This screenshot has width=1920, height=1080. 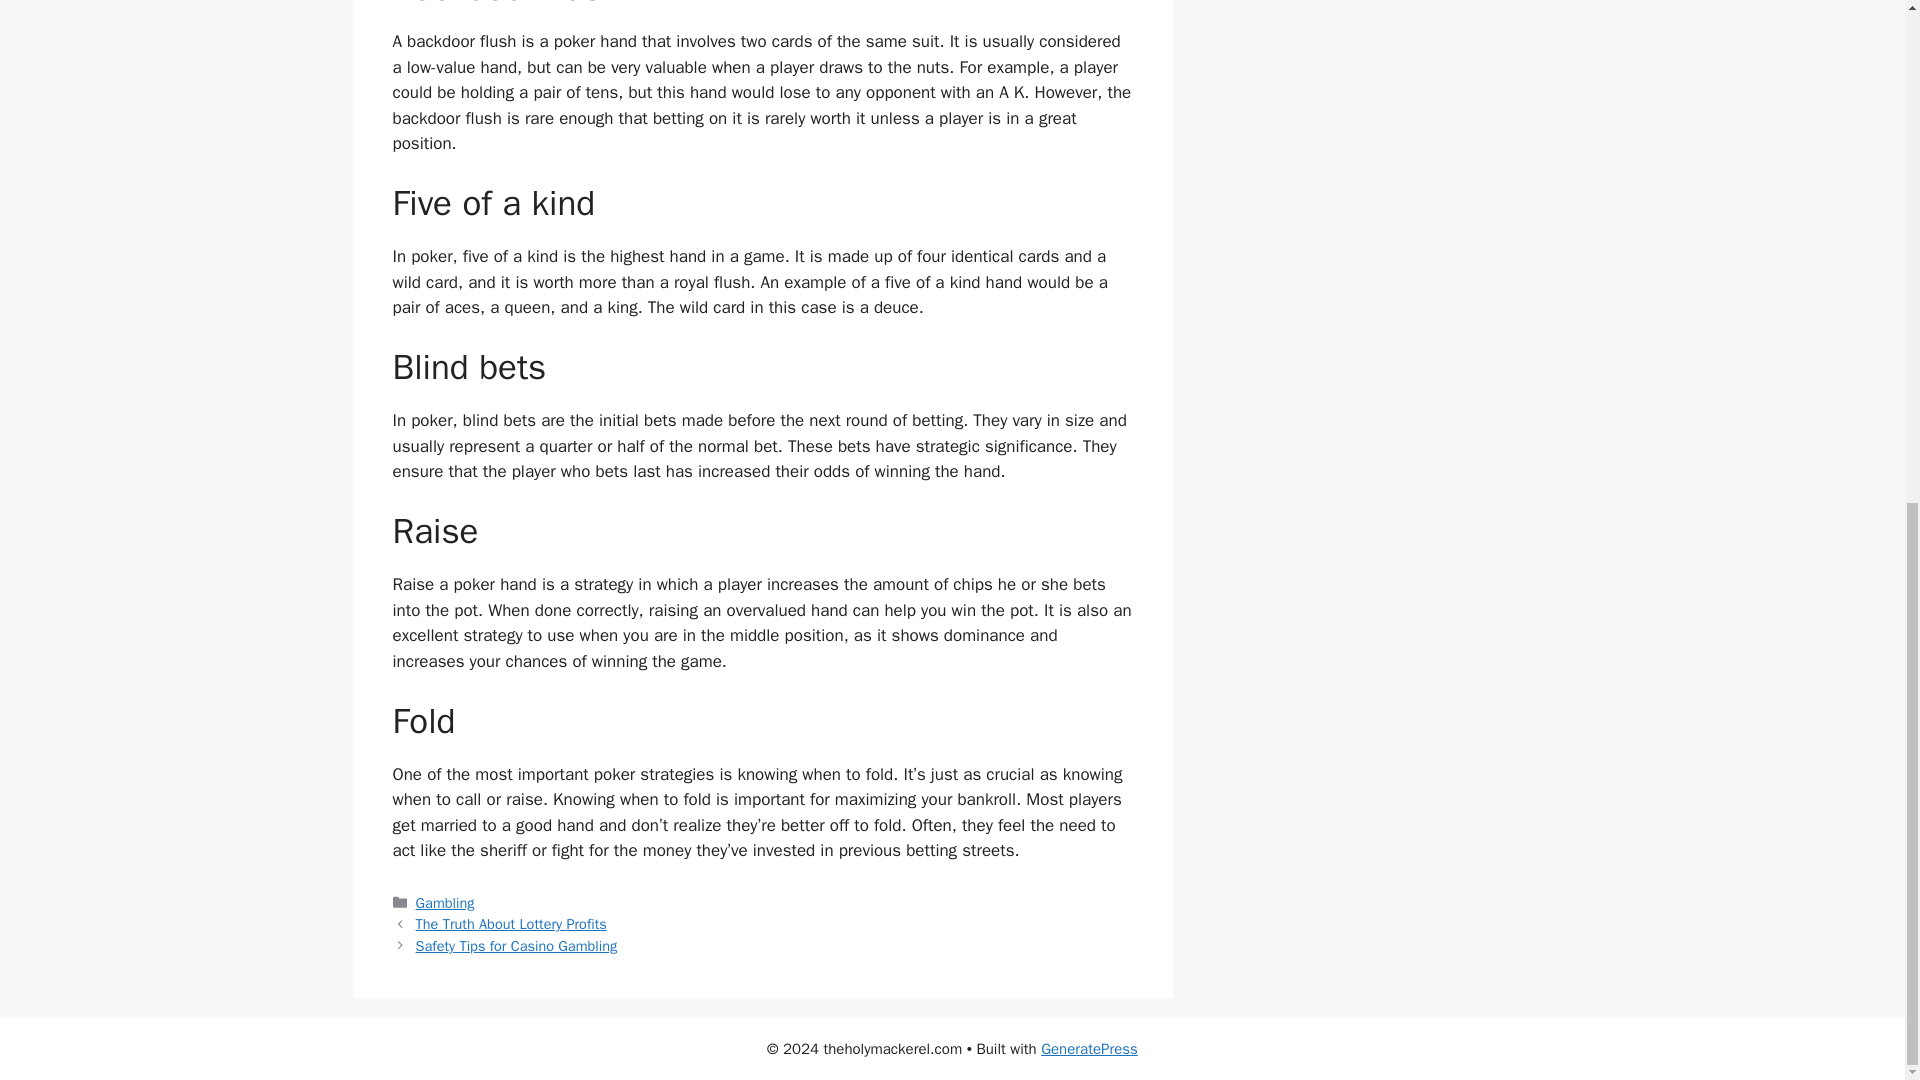 I want to click on Safety Tips for Casino Gambling, so click(x=517, y=946).